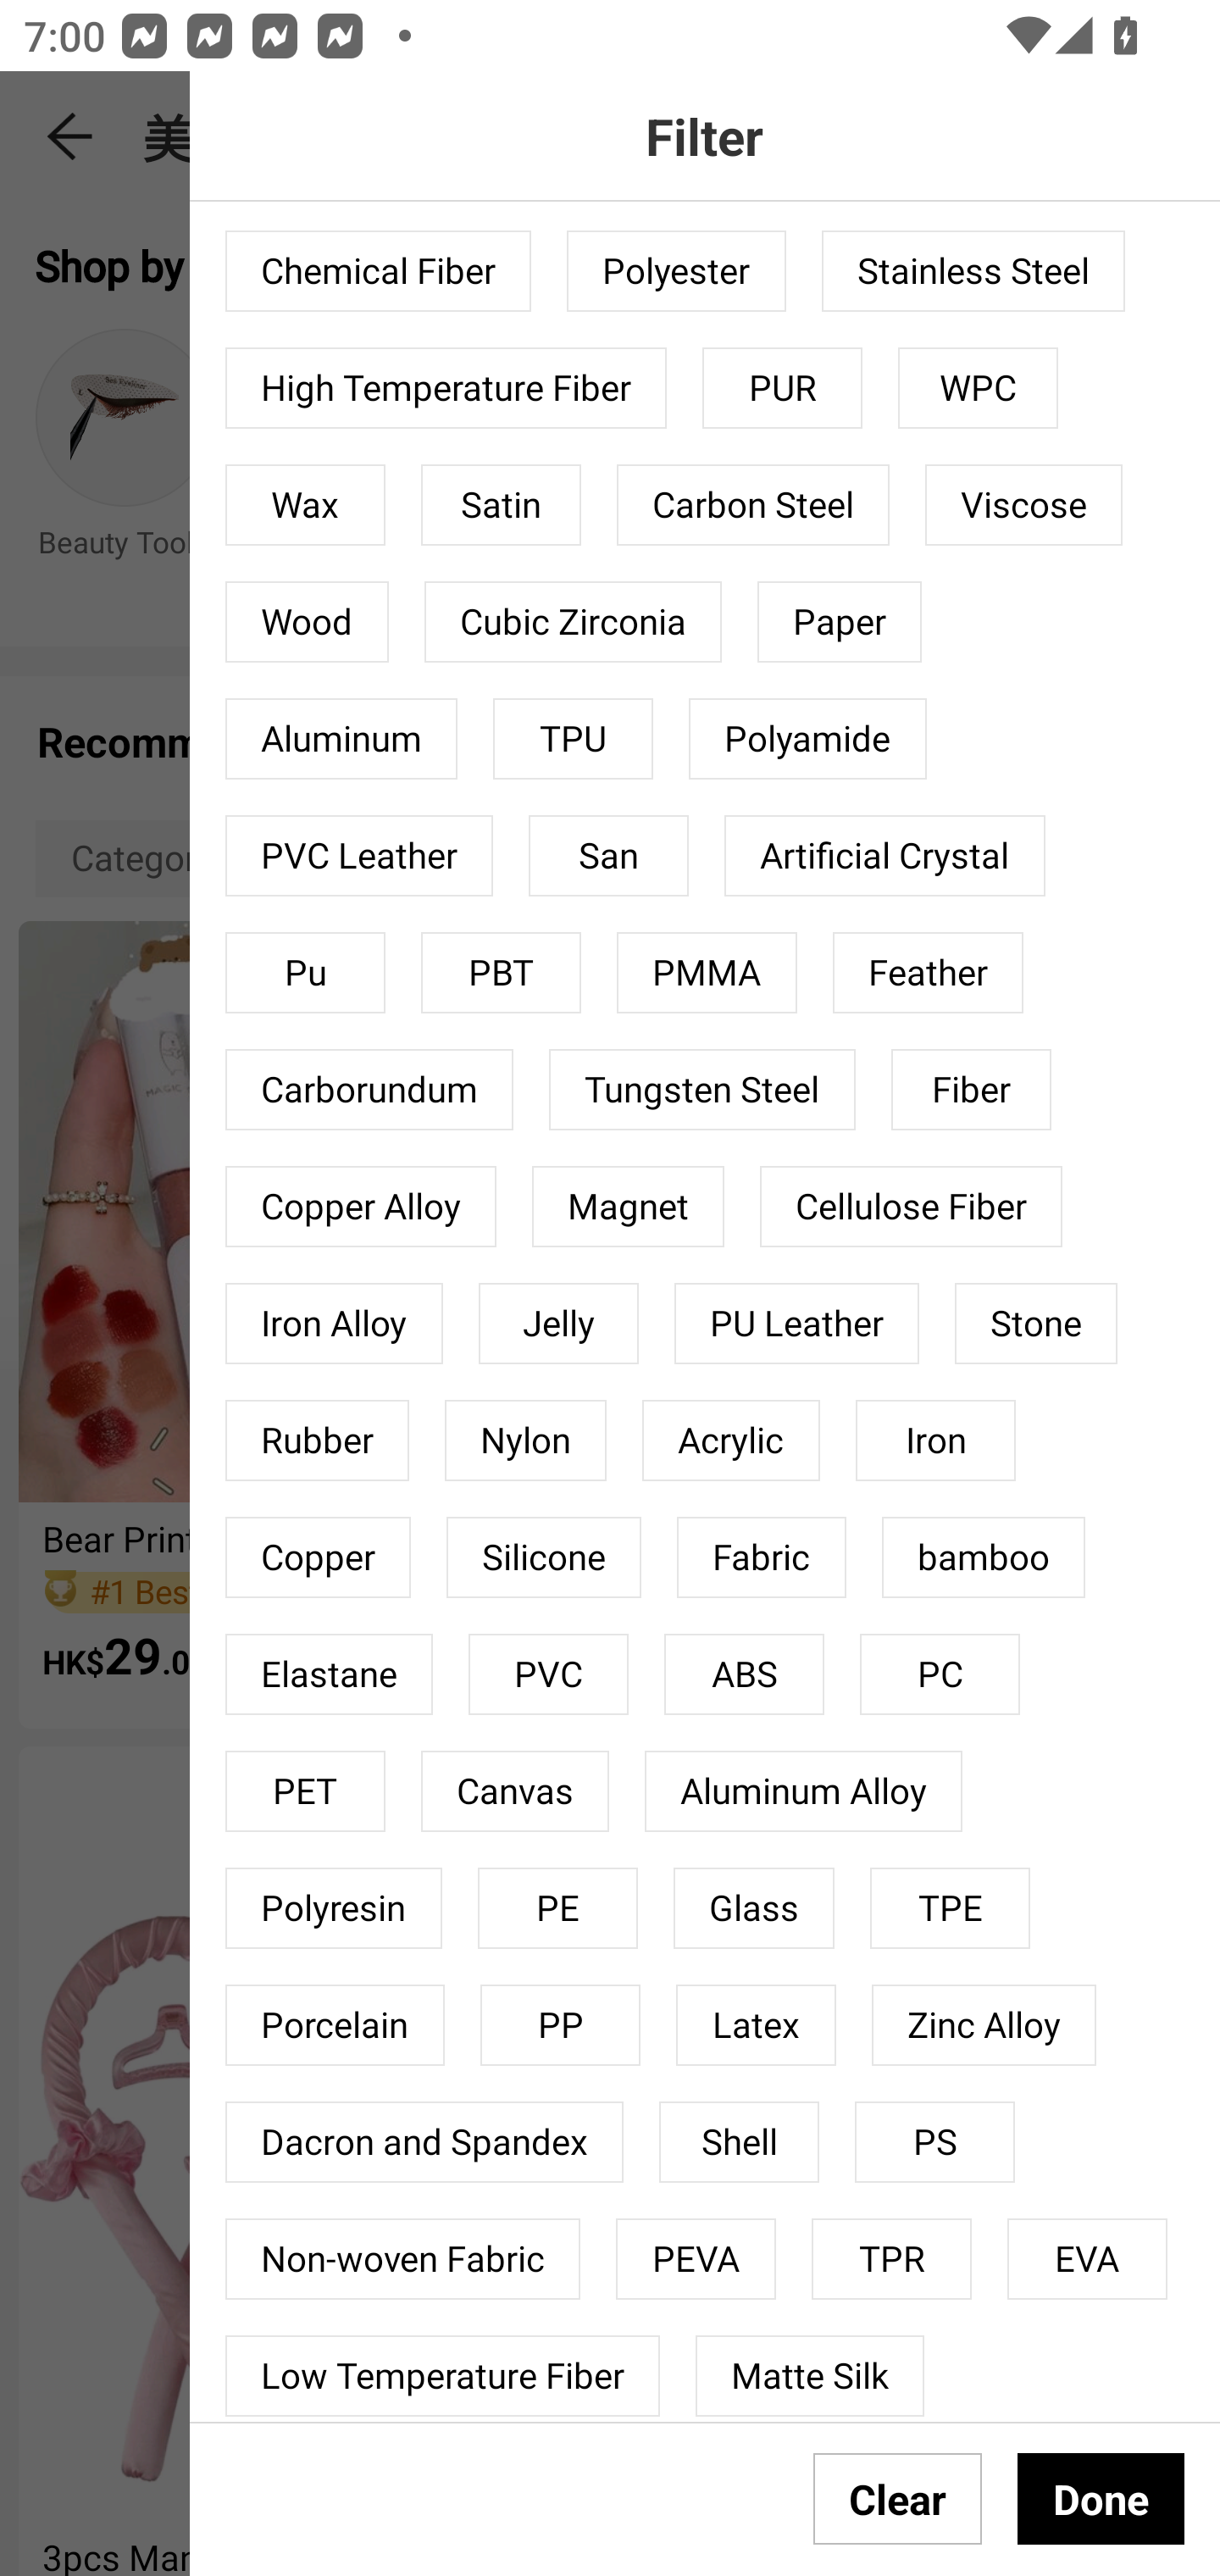 The image size is (1220, 2576). Describe the element at coordinates (756, 2024) in the screenshot. I see `Latex` at that location.